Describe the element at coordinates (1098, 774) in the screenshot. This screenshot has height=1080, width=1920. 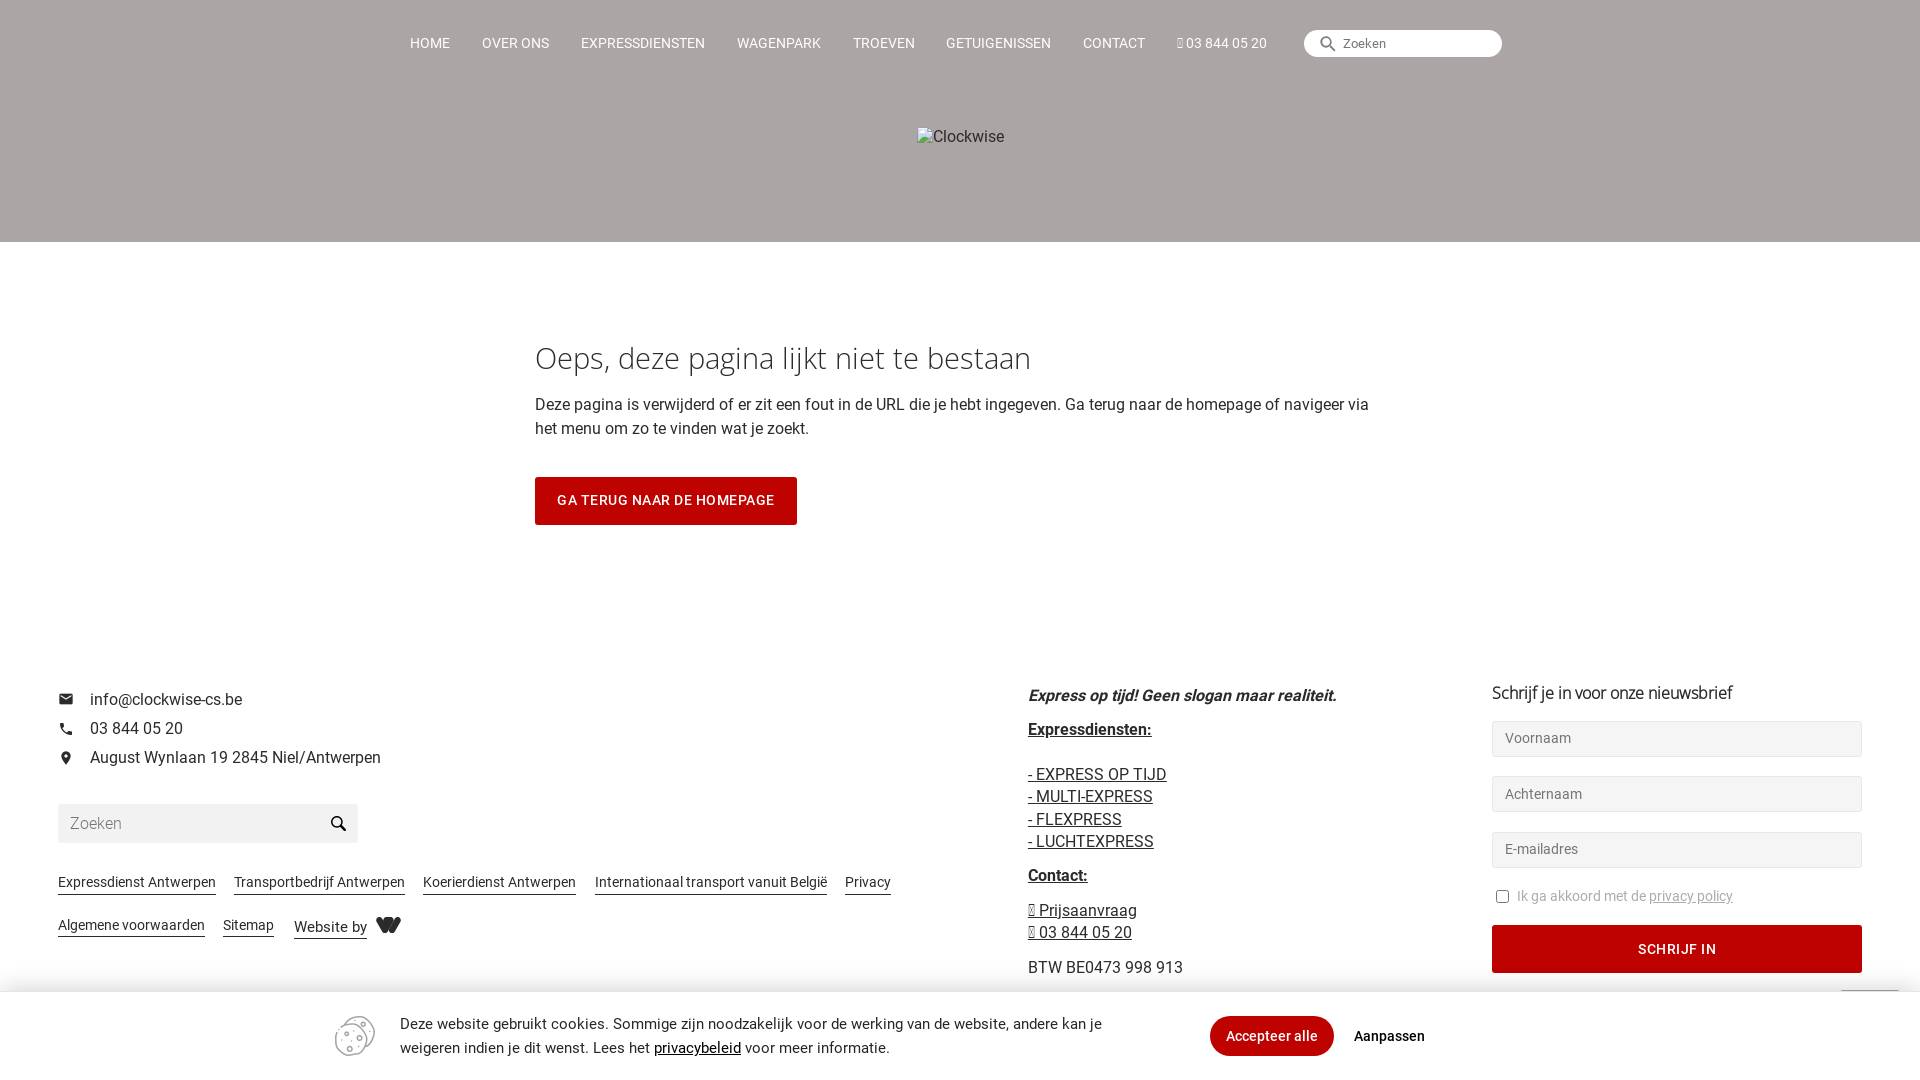
I see `- EXPRESS OP TIJD` at that location.